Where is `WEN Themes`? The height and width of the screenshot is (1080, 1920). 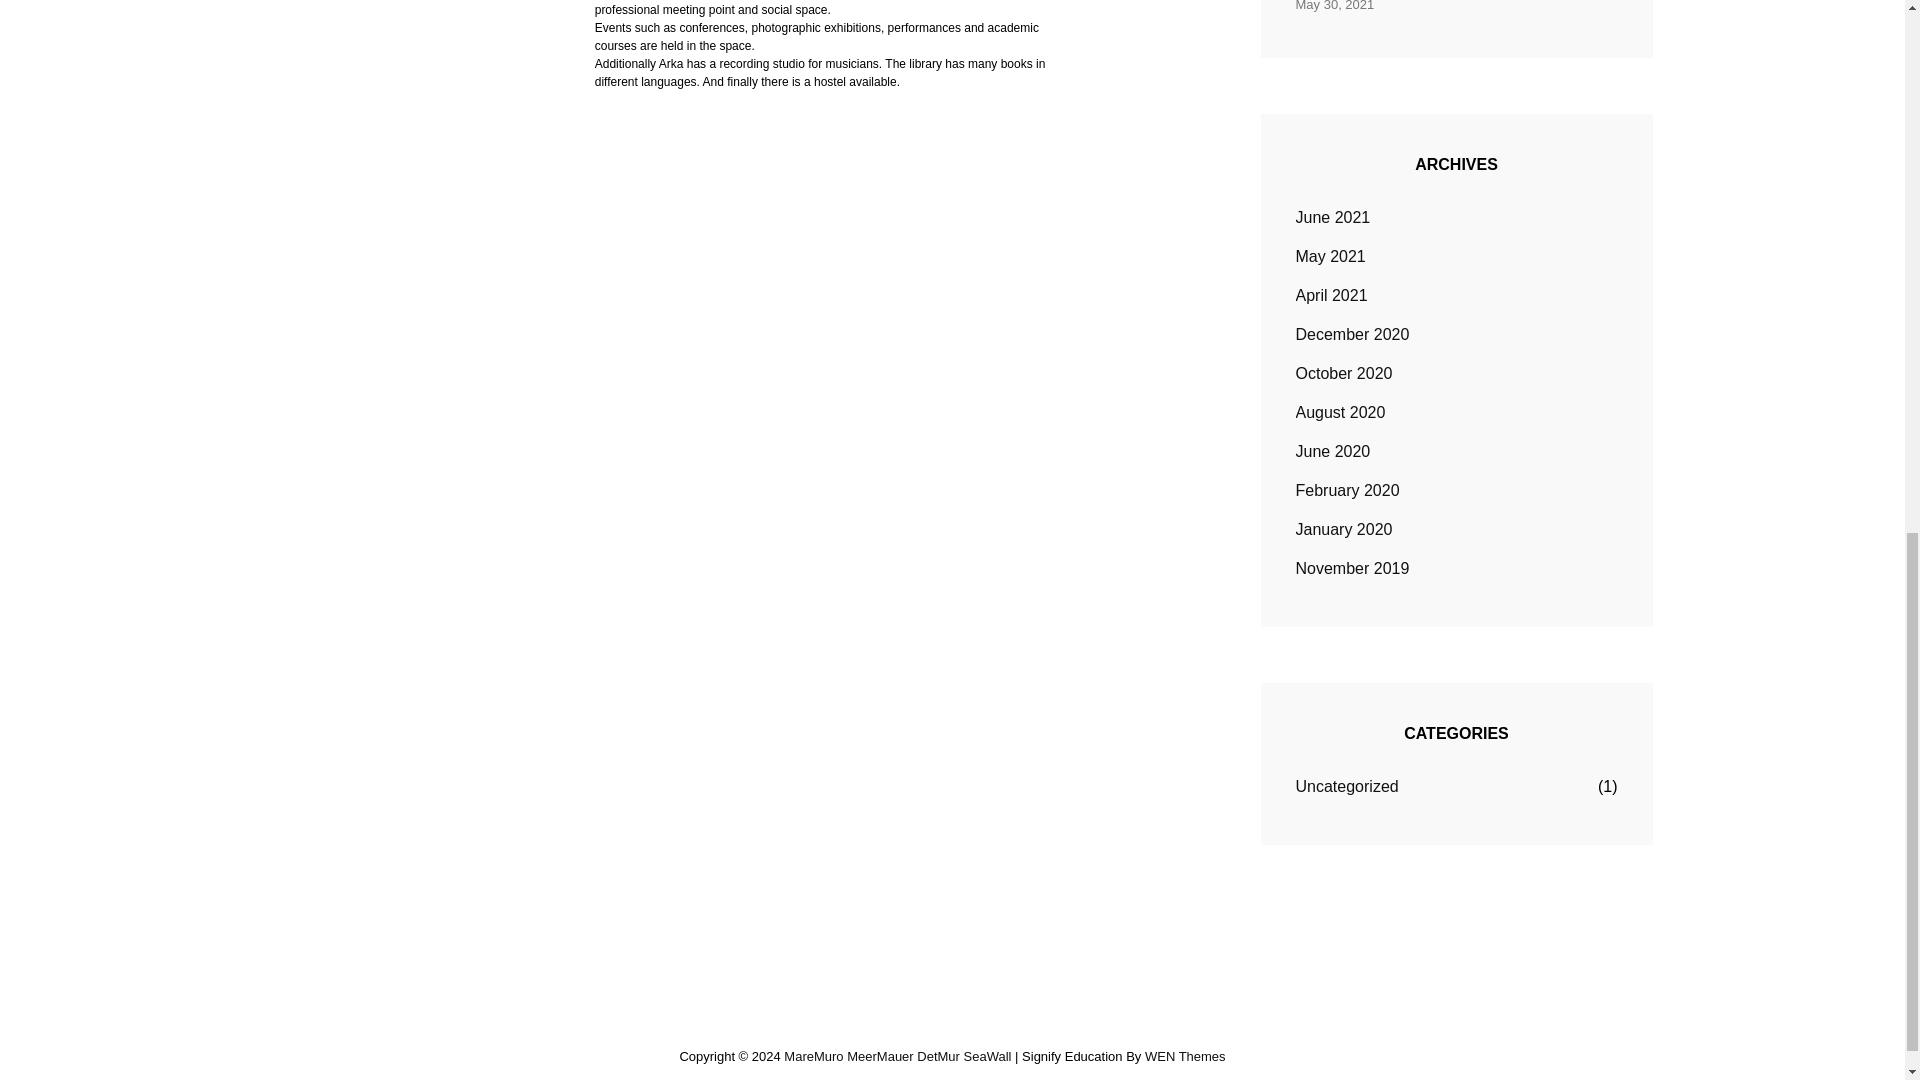
WEN Themes is located at coordinates (1185, 1056).